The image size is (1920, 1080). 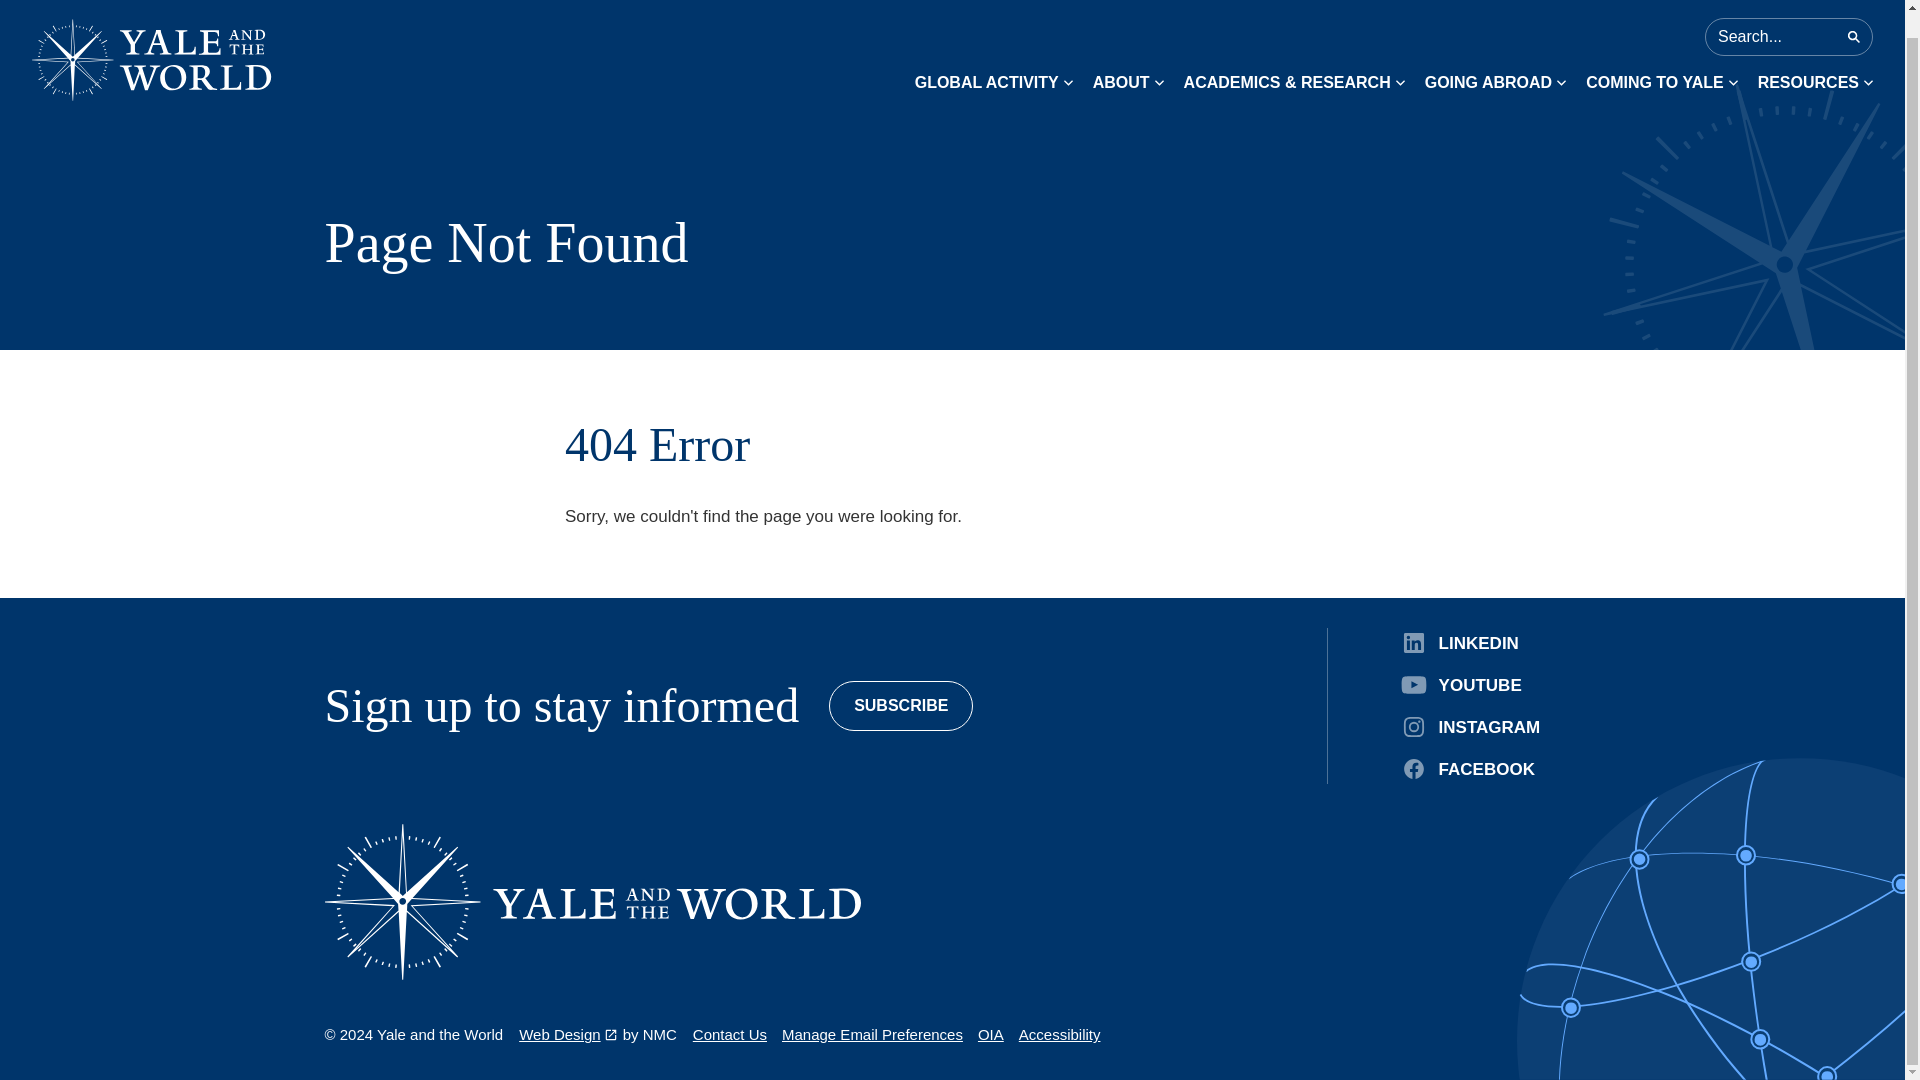 I want to click on homepage, so click(x=592, y=902).